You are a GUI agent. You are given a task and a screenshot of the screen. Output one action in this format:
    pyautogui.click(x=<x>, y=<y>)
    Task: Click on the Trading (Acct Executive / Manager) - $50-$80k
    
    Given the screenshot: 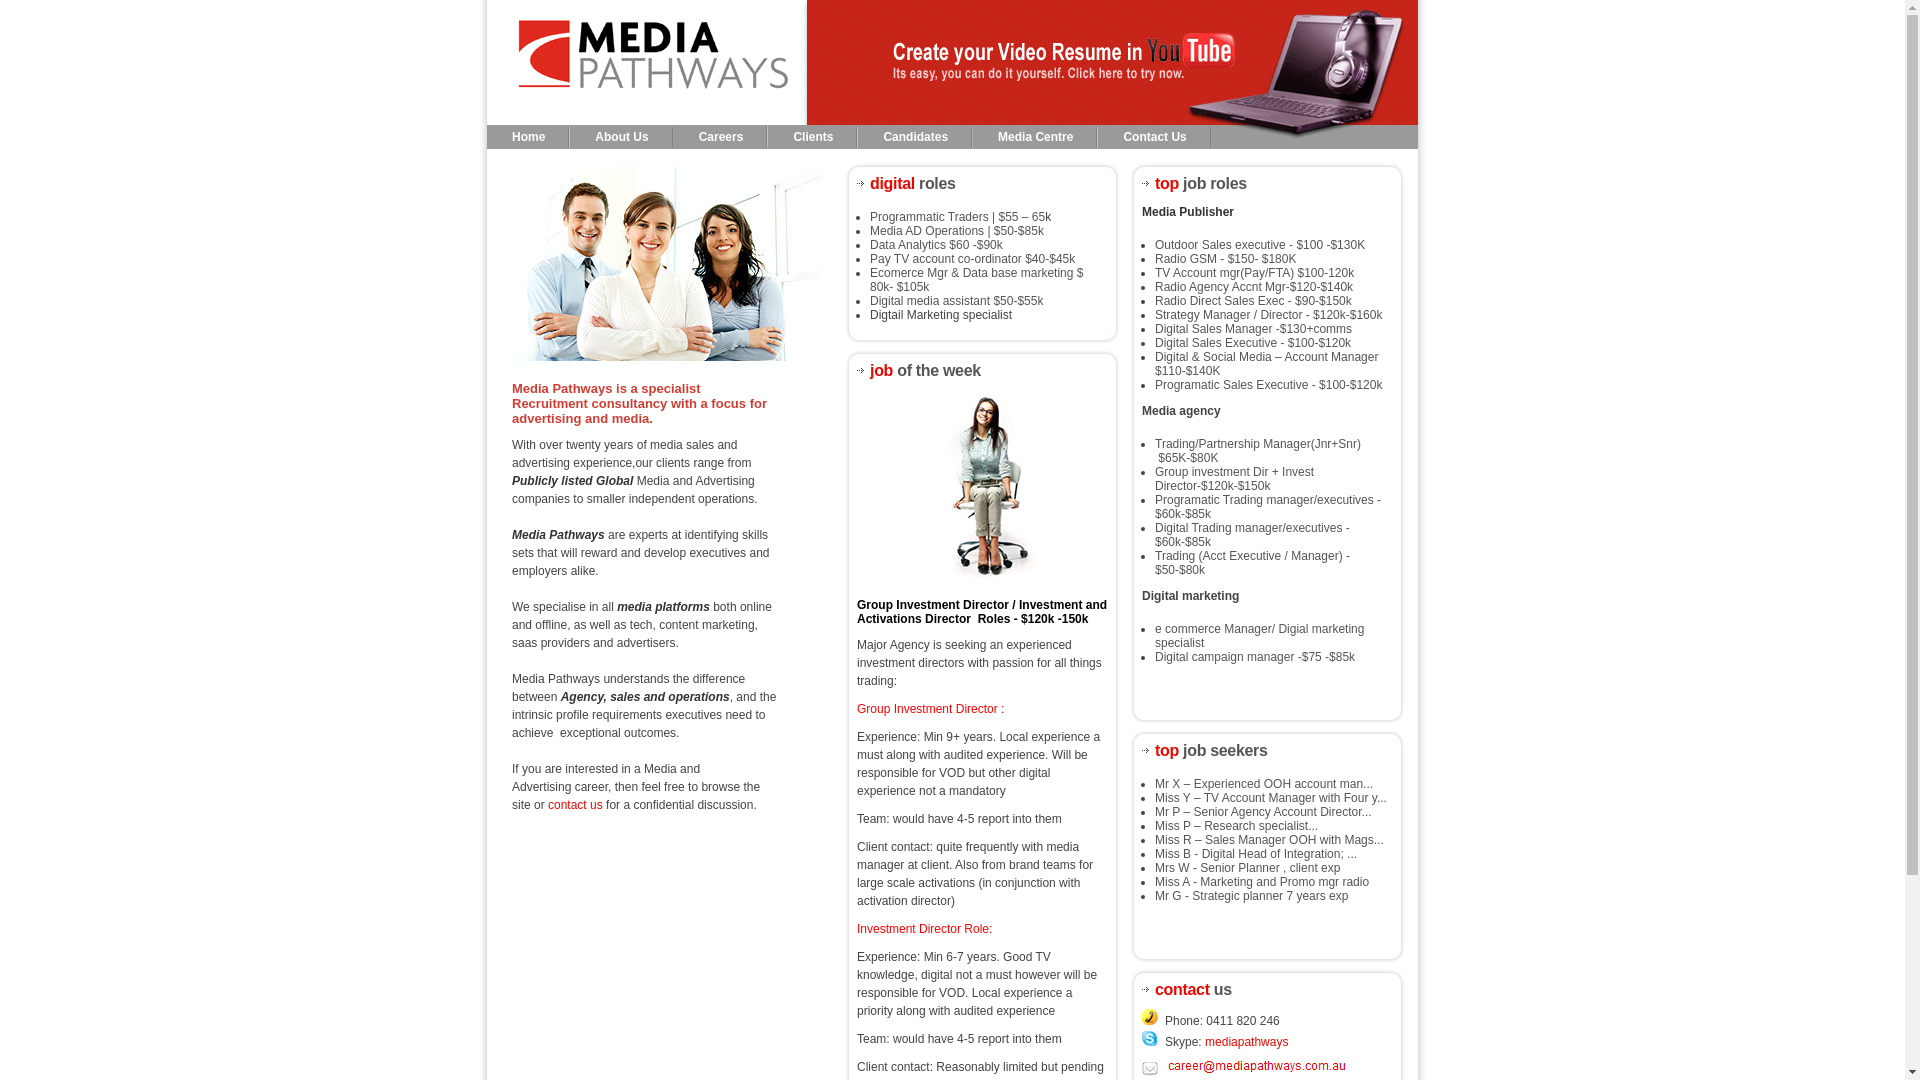 What is the action you would take?
    pyautogui.click(x=1252, y=563)
    